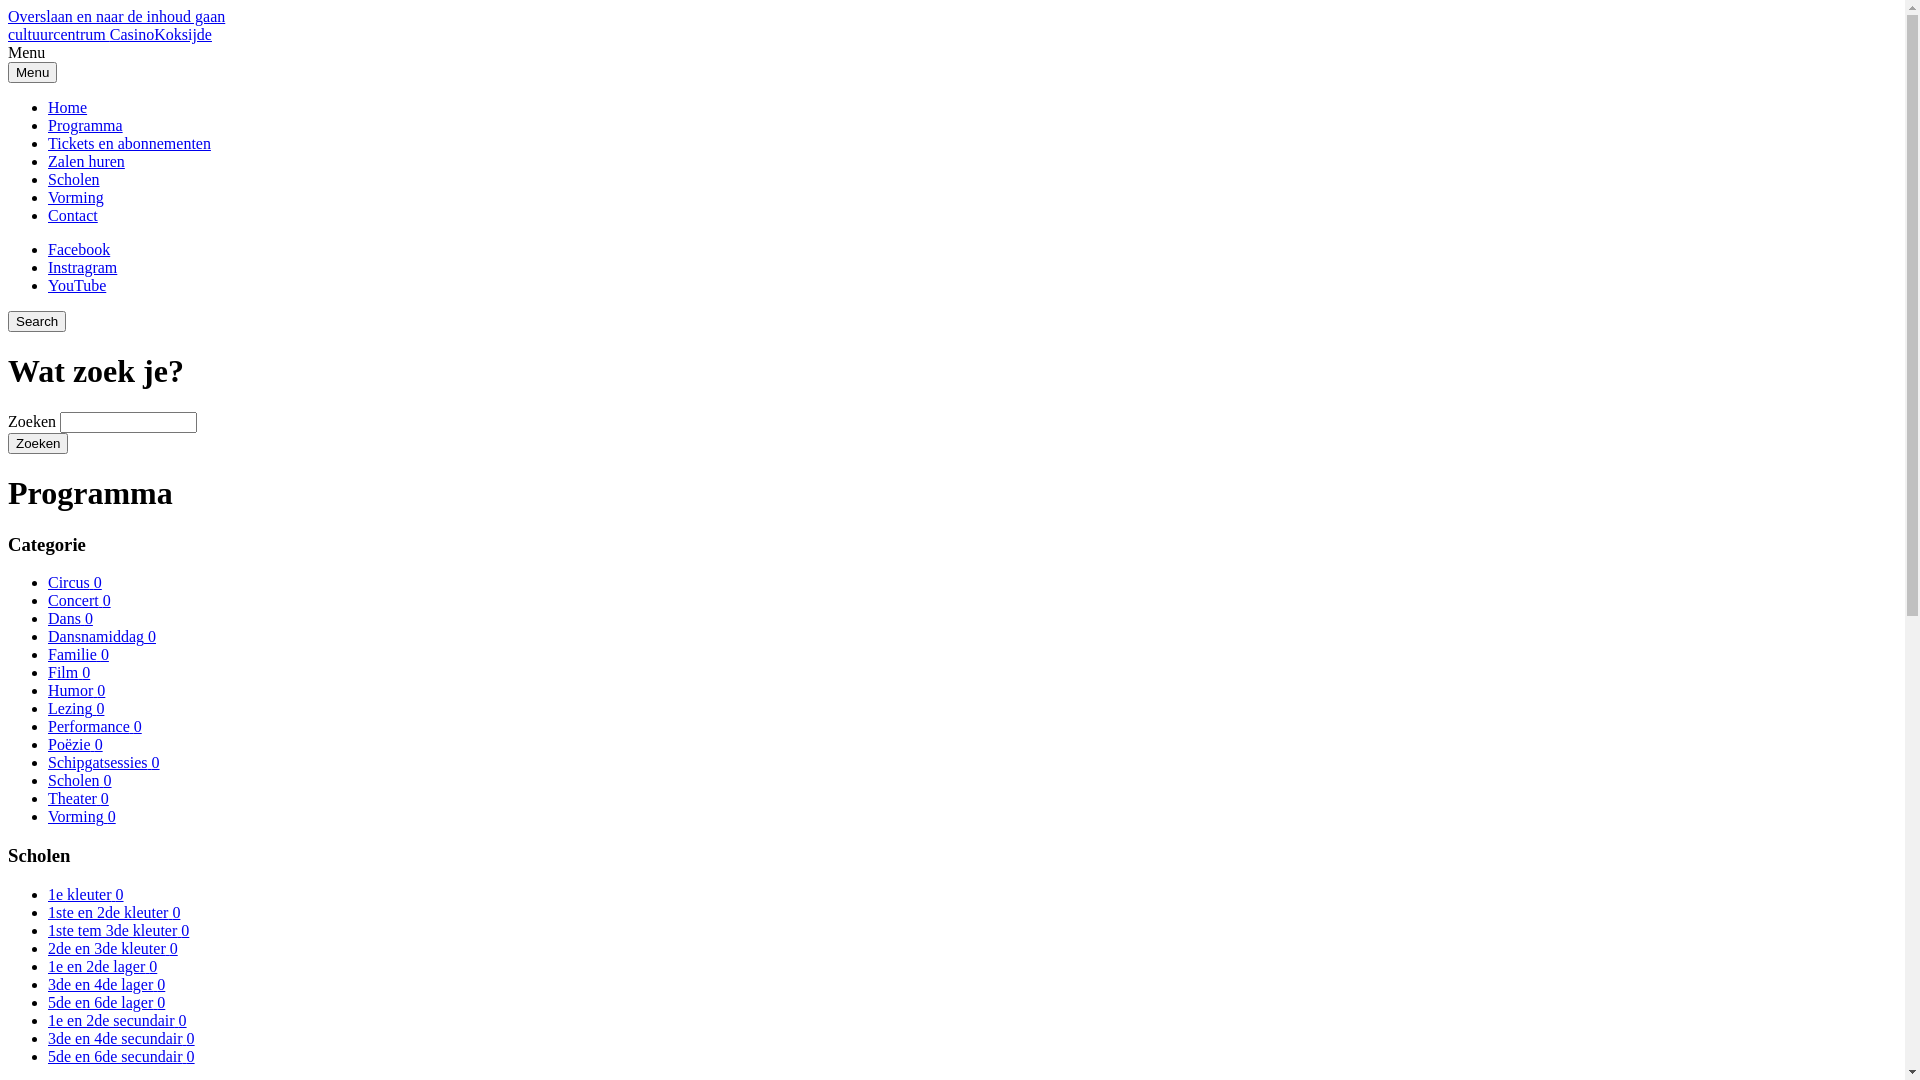  Describe the element at coordinates (102, 636) in the screenshot. I see `Dansnamiddag 0` at that location.